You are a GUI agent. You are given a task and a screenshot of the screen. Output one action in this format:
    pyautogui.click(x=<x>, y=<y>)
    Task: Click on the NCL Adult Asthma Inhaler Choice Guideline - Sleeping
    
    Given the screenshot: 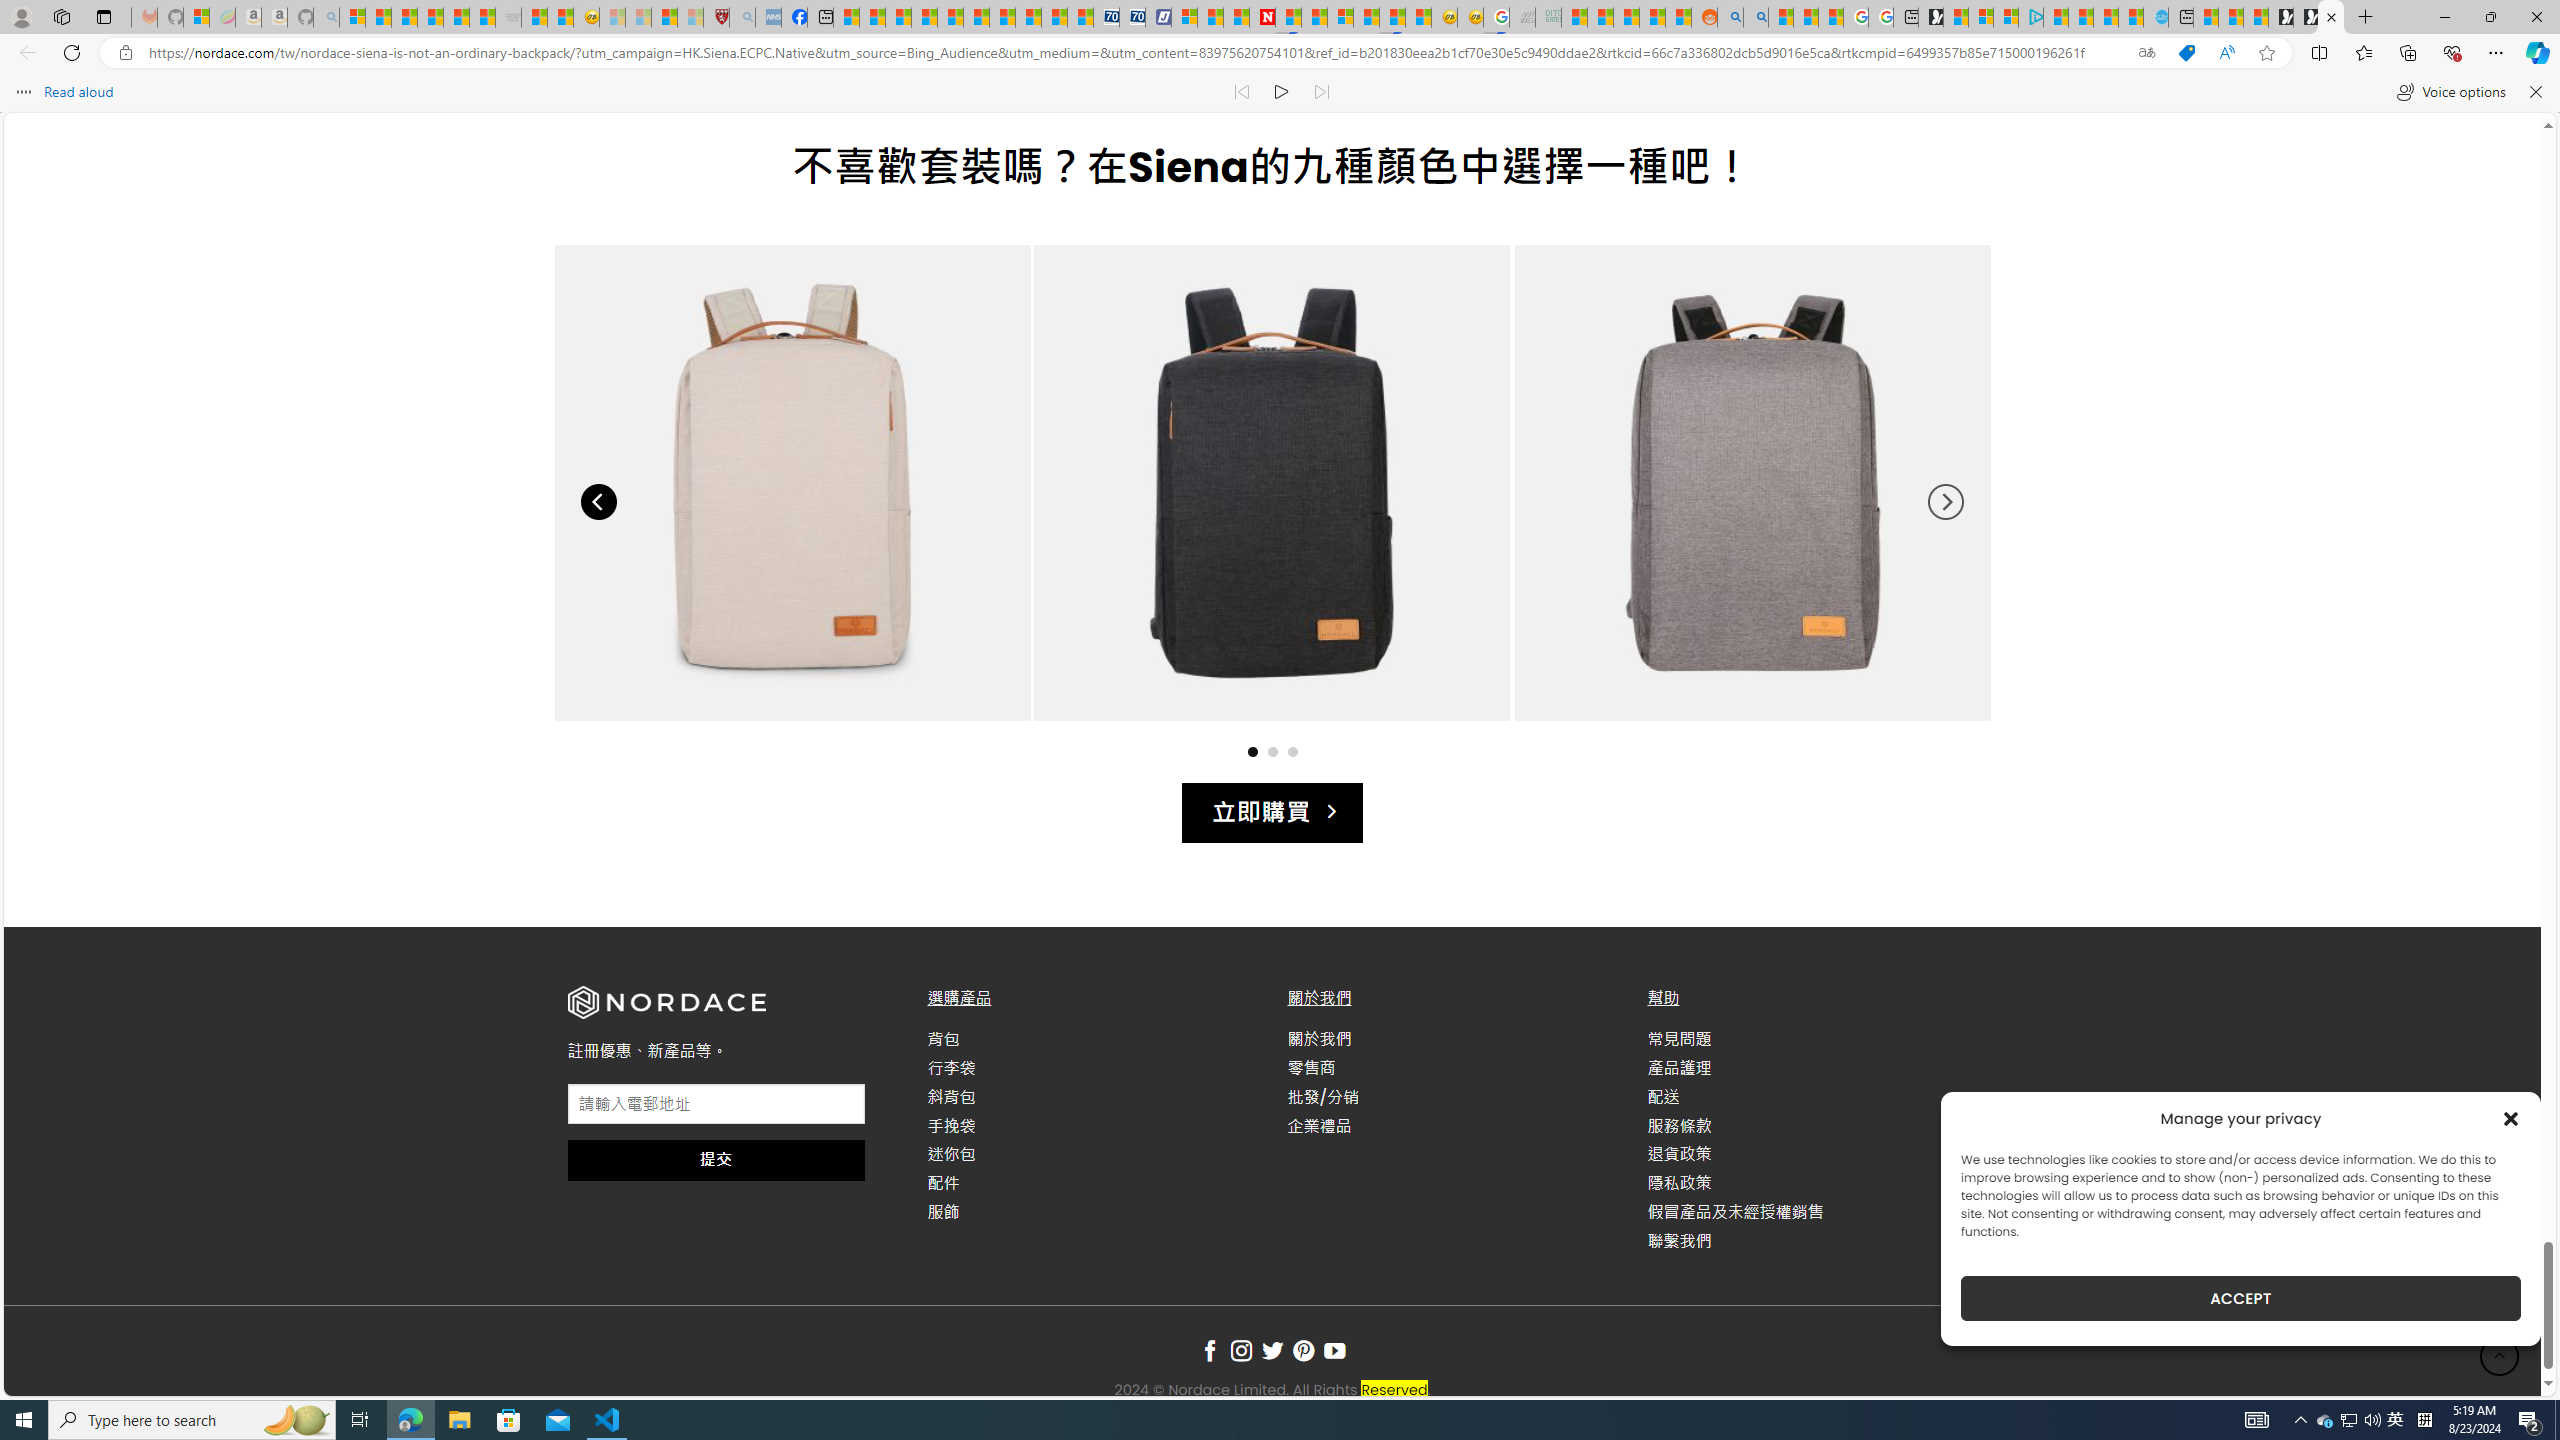 What is the action you would take?
    pyautogui.click(x=769, y=17)
    